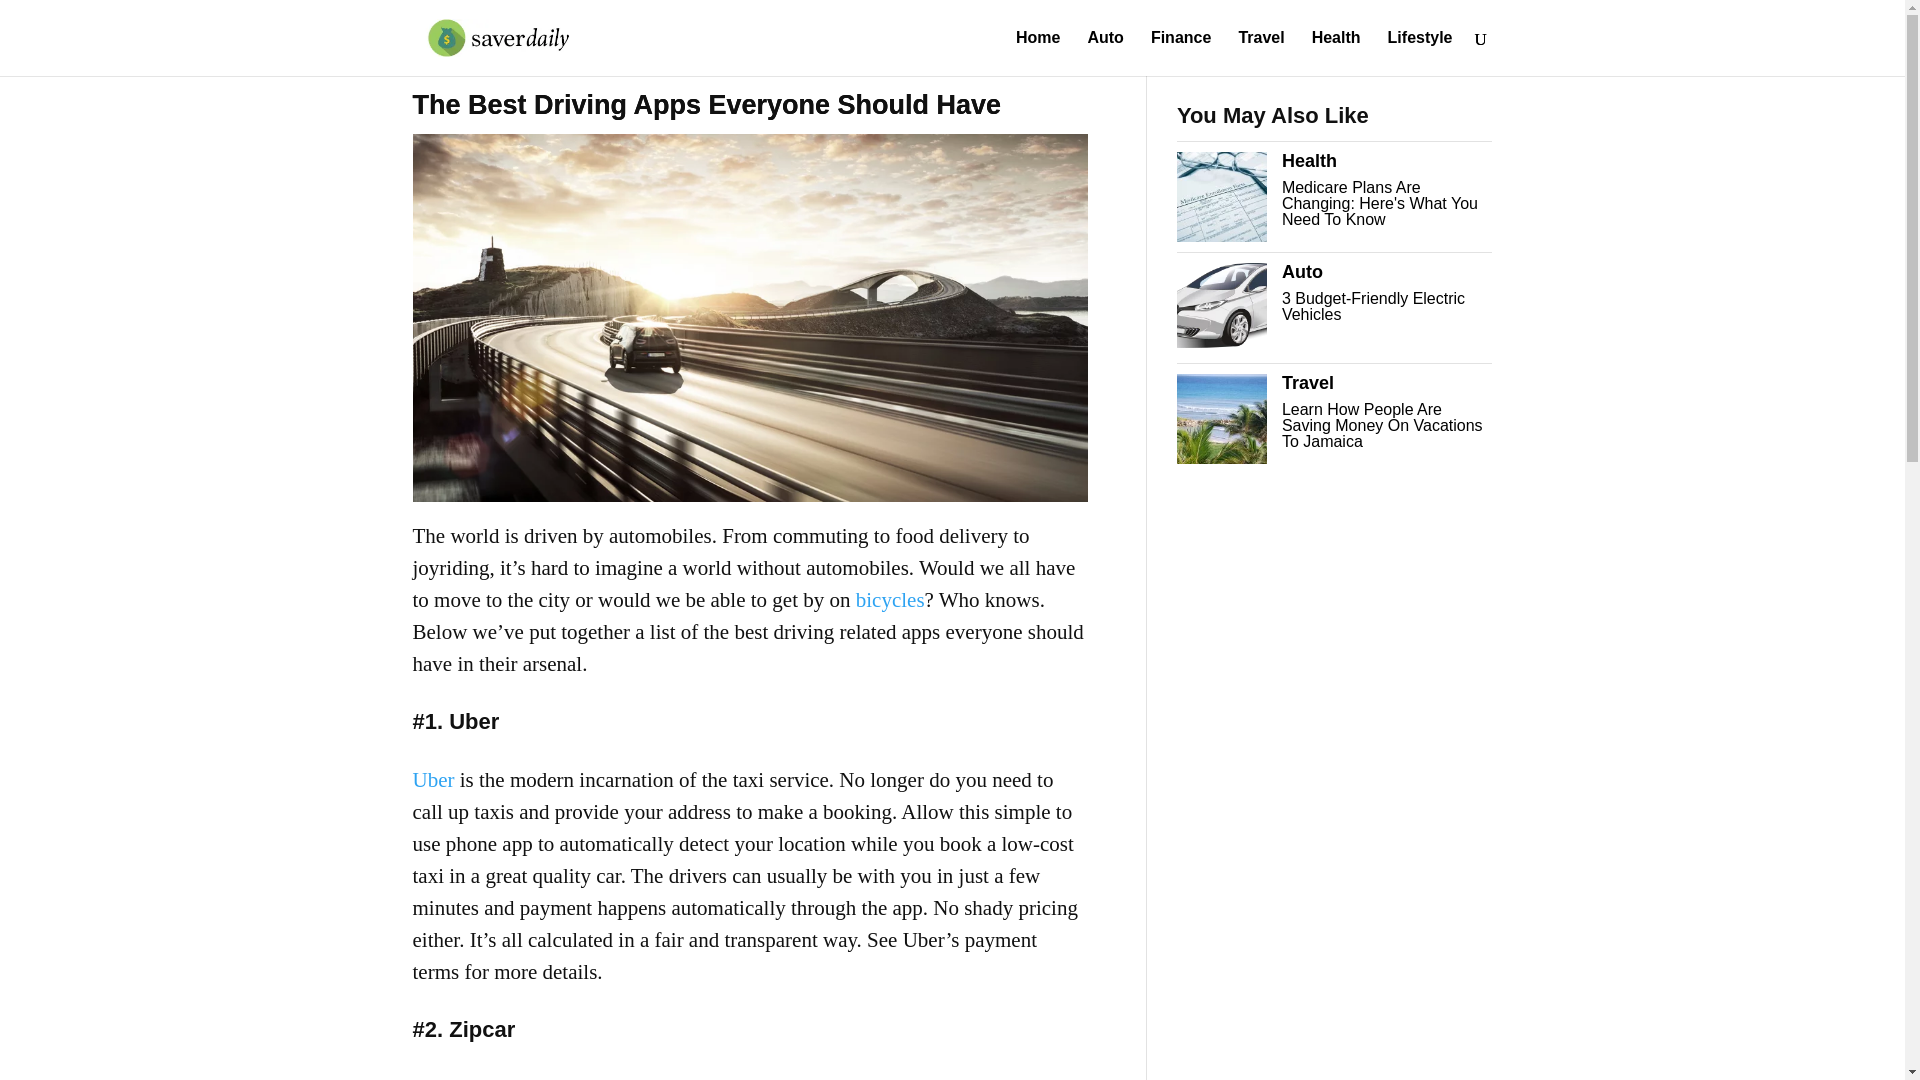 The height and width of the screenshot is (1080, 1920). What do you see at coordinates (1037, 53) in the screenshot?
I see `Home` at bounding box center [1037, 53].